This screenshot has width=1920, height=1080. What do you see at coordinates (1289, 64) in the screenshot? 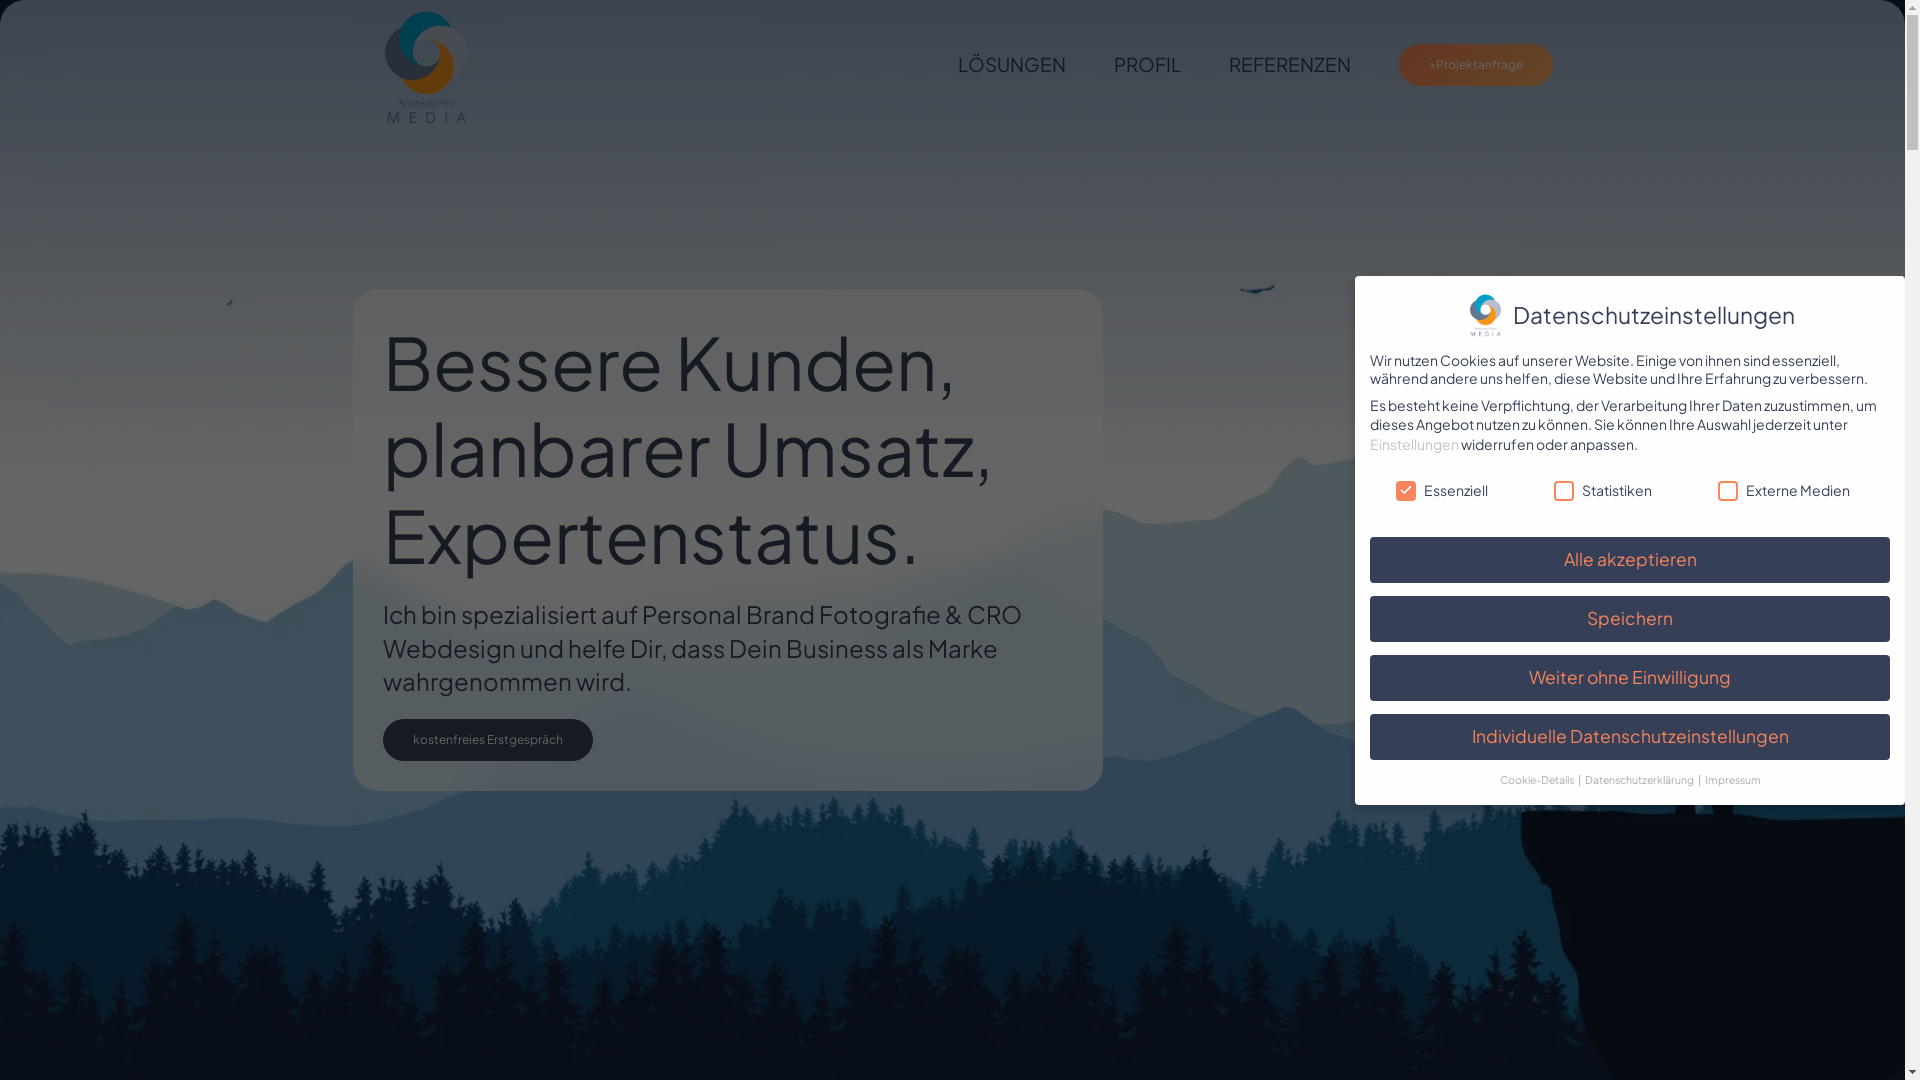
I see `REFERENZEN` at bounding box center [1289, 64].